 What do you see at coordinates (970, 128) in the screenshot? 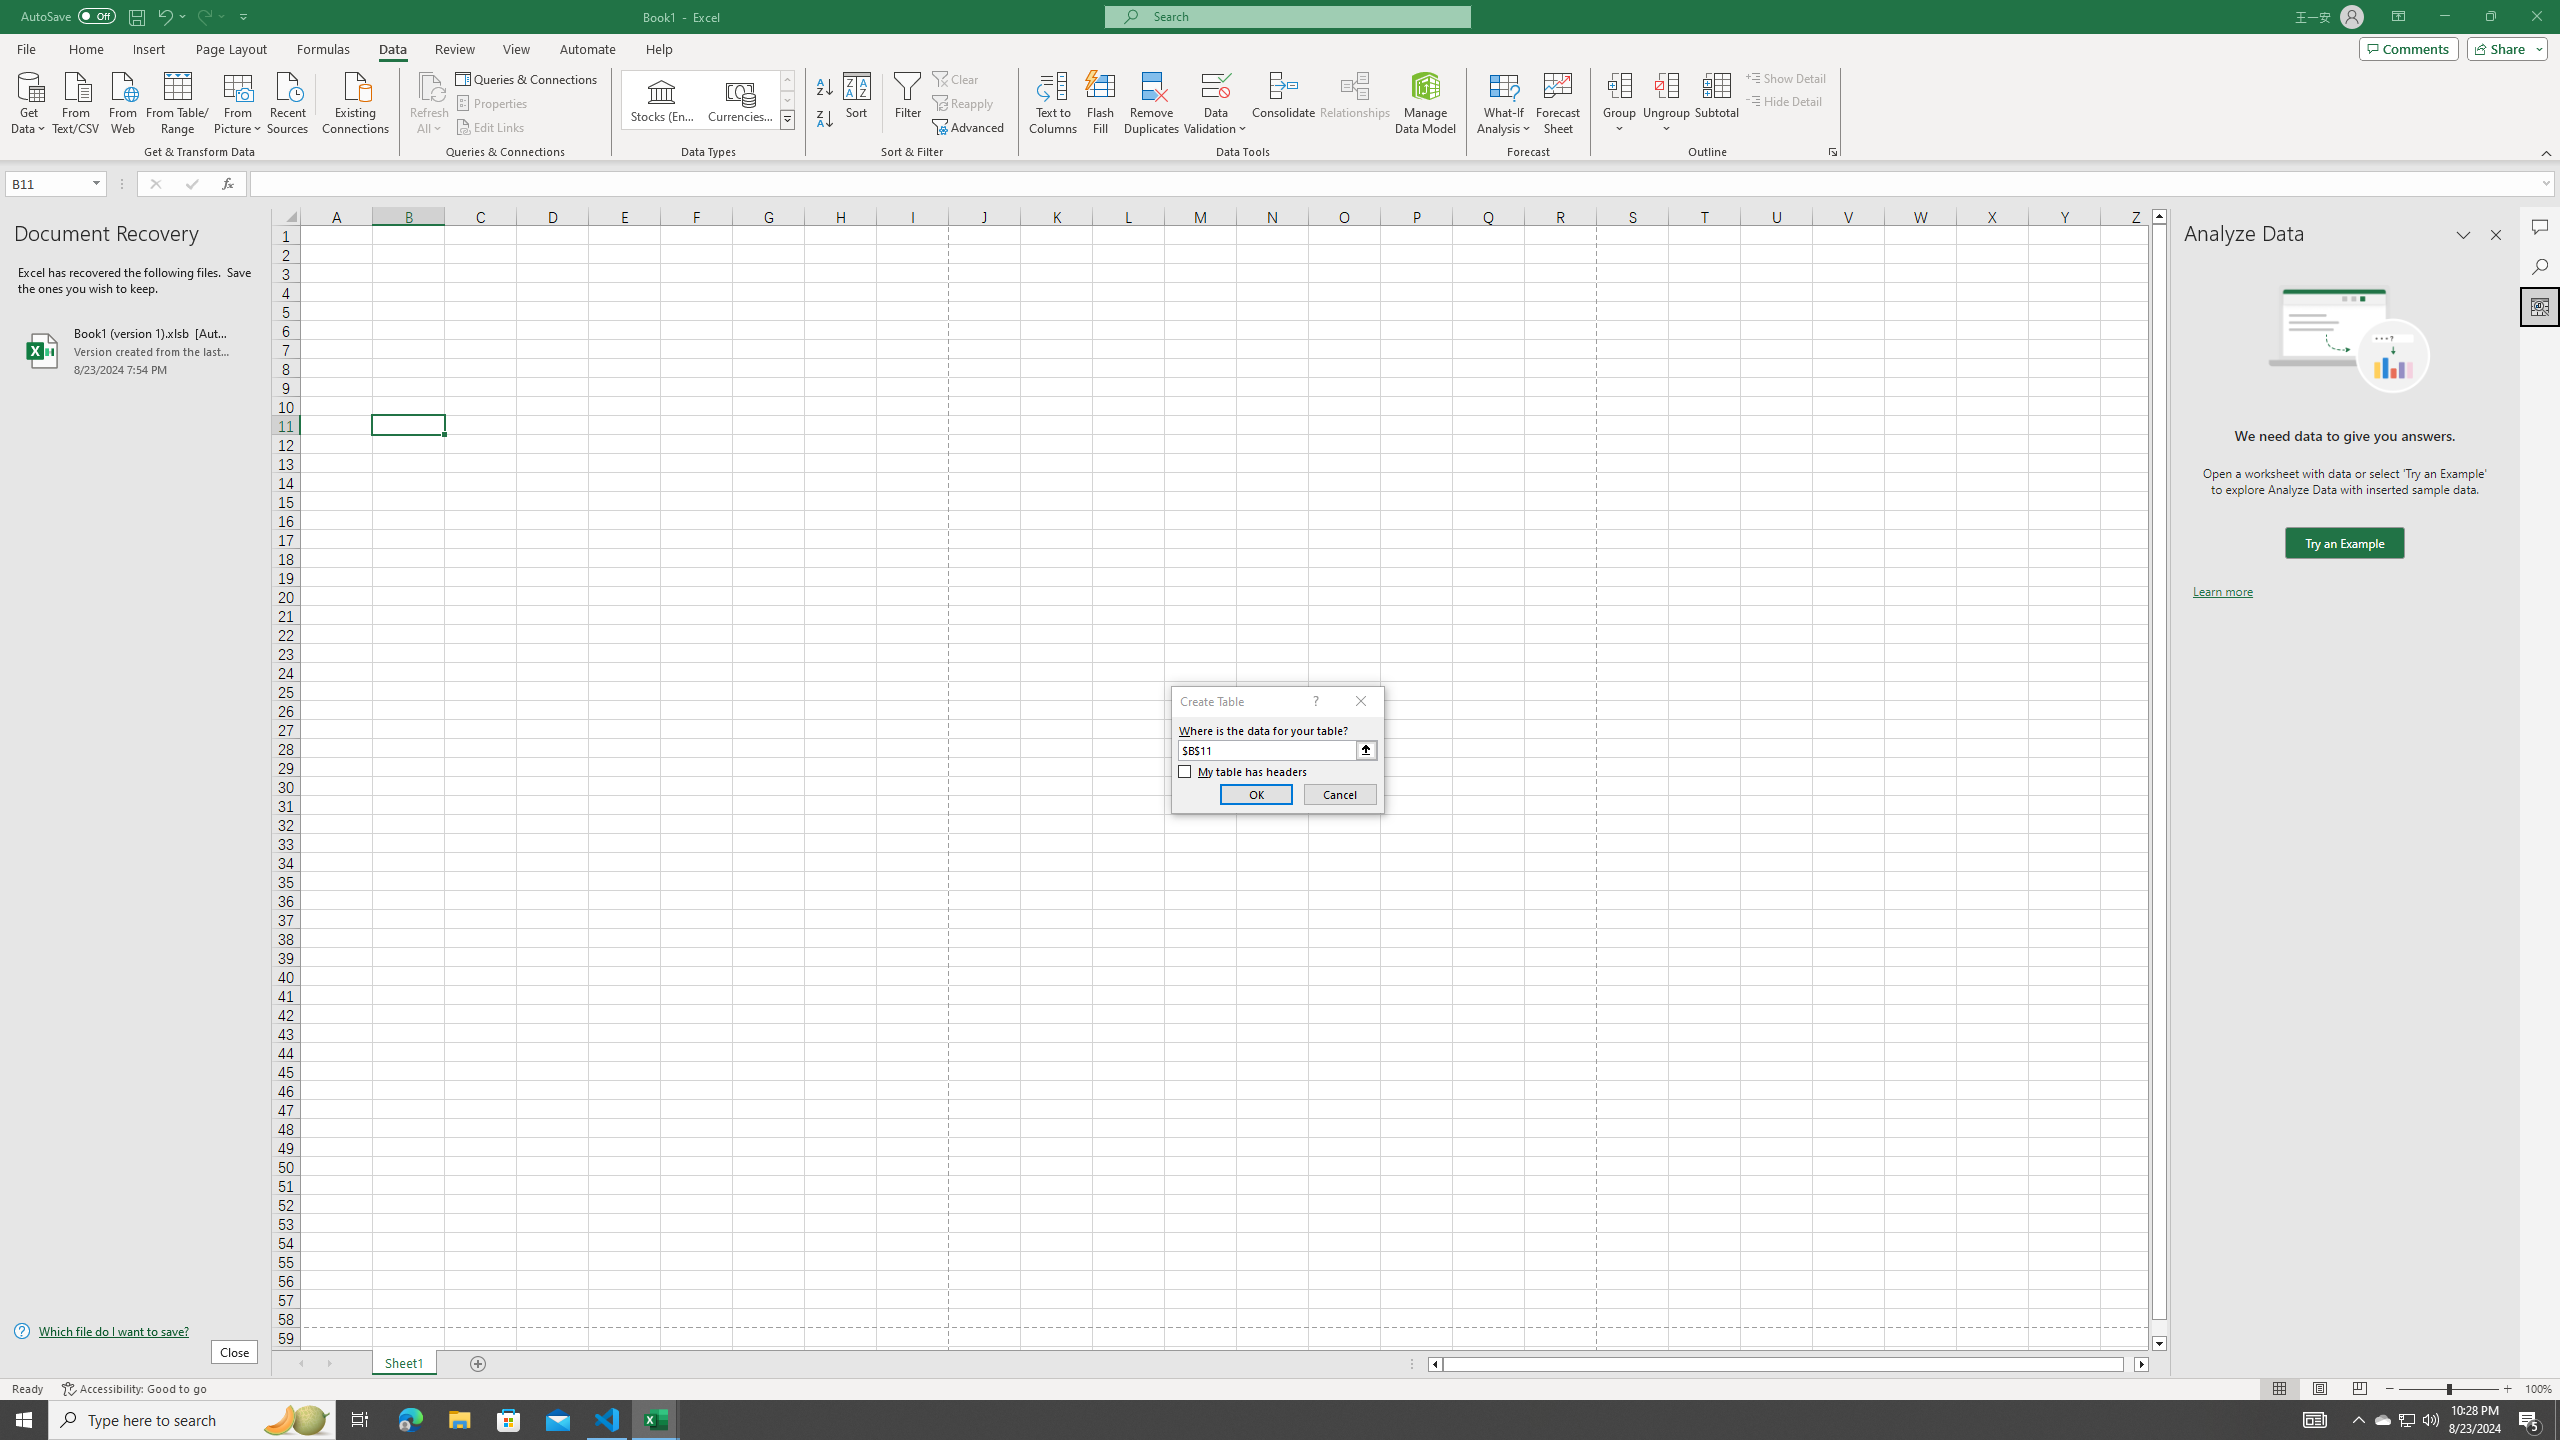
I see `Advanced...` at bounding box center [970, 128].